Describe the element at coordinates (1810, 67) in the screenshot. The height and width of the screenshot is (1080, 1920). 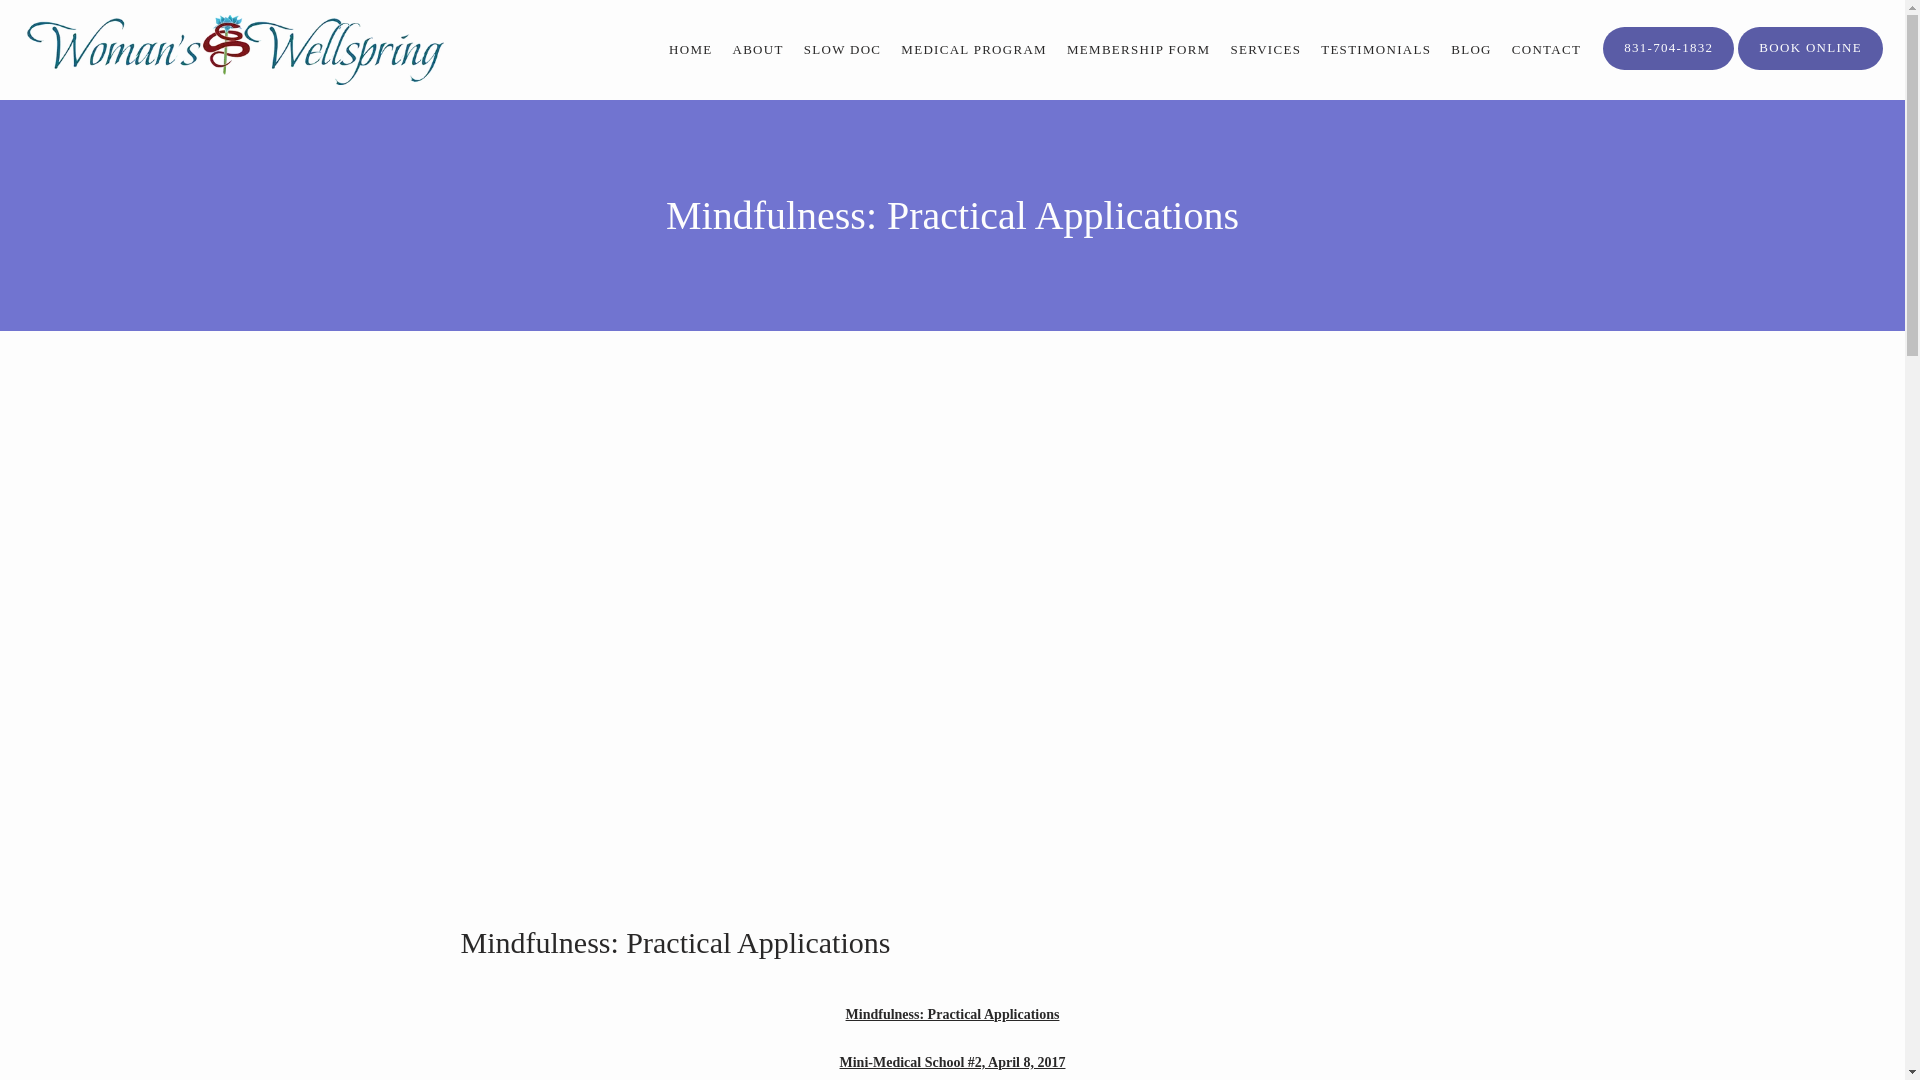
I see `BOOK ONLINE` at that location.